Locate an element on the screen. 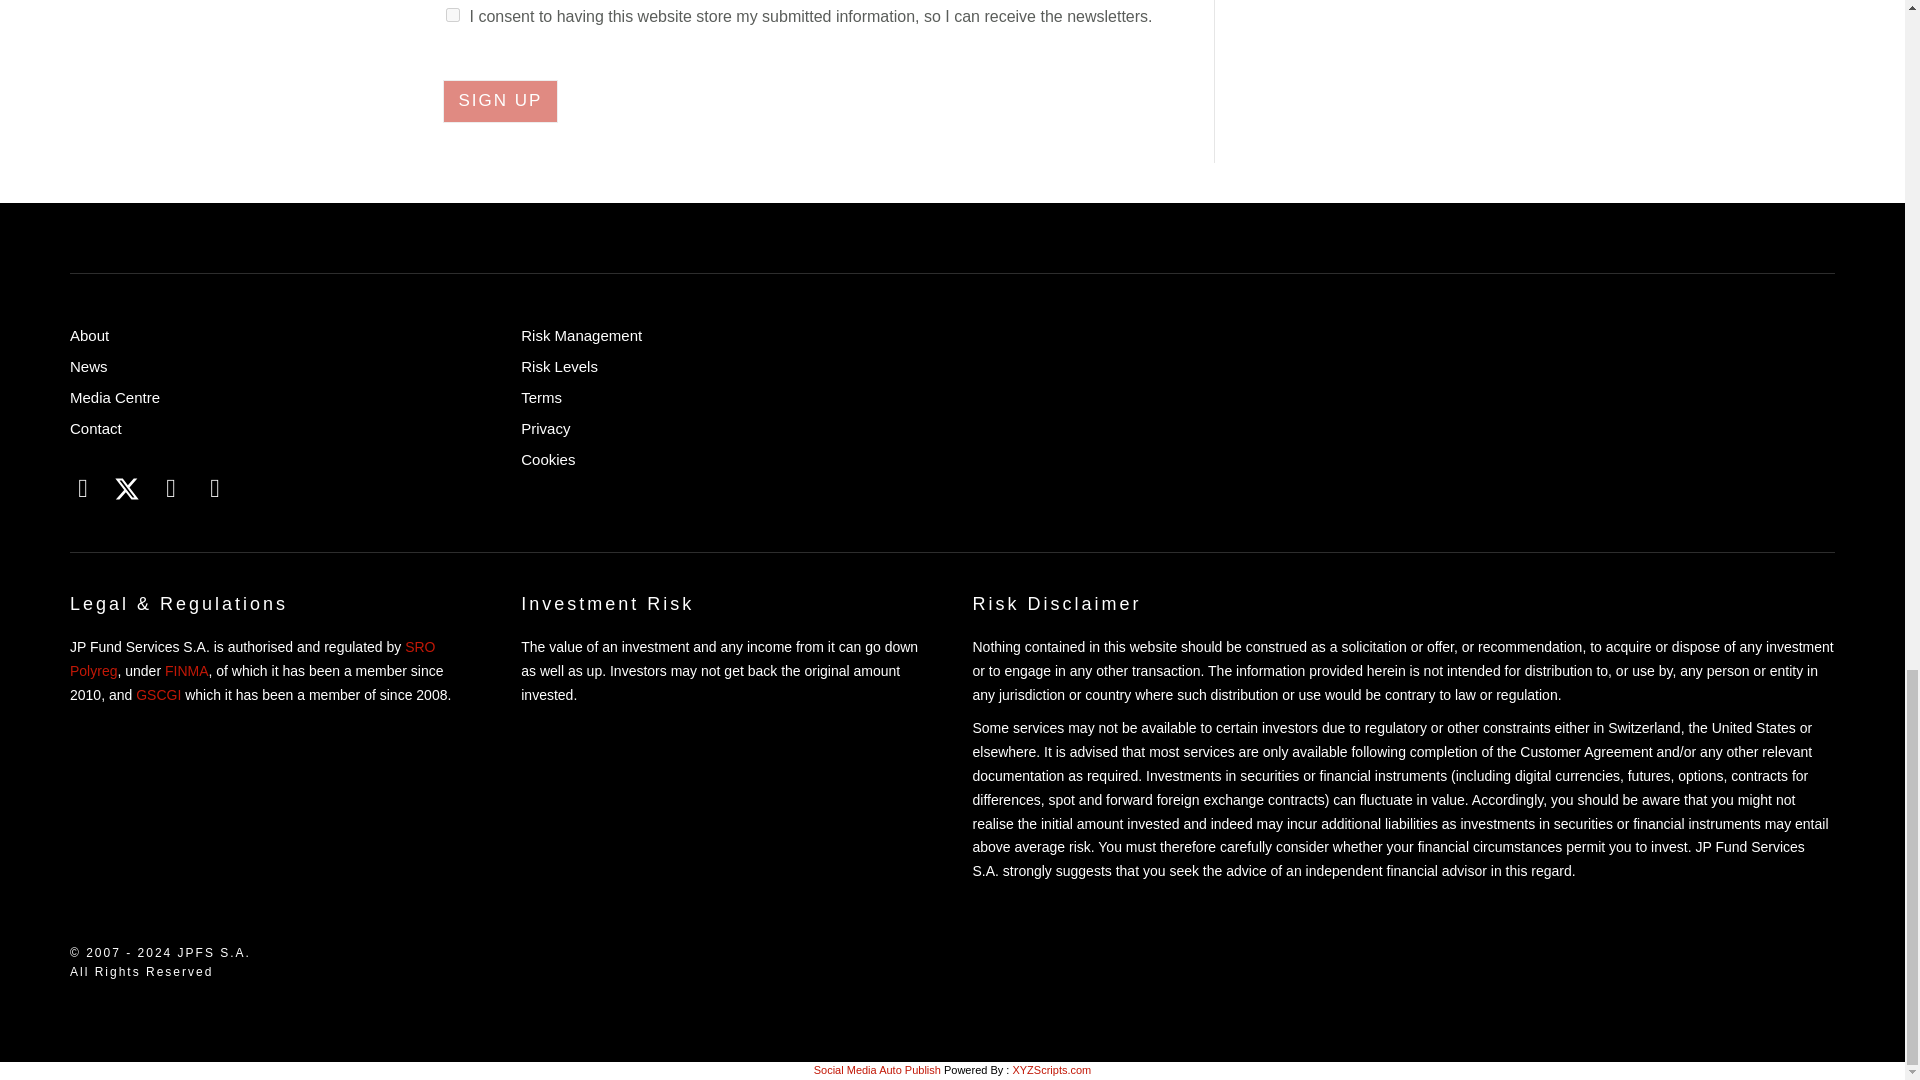 The width and height of the screenshot is (1920, 1080). Social Media Auto Publish is located at coordinates (877, 1069).